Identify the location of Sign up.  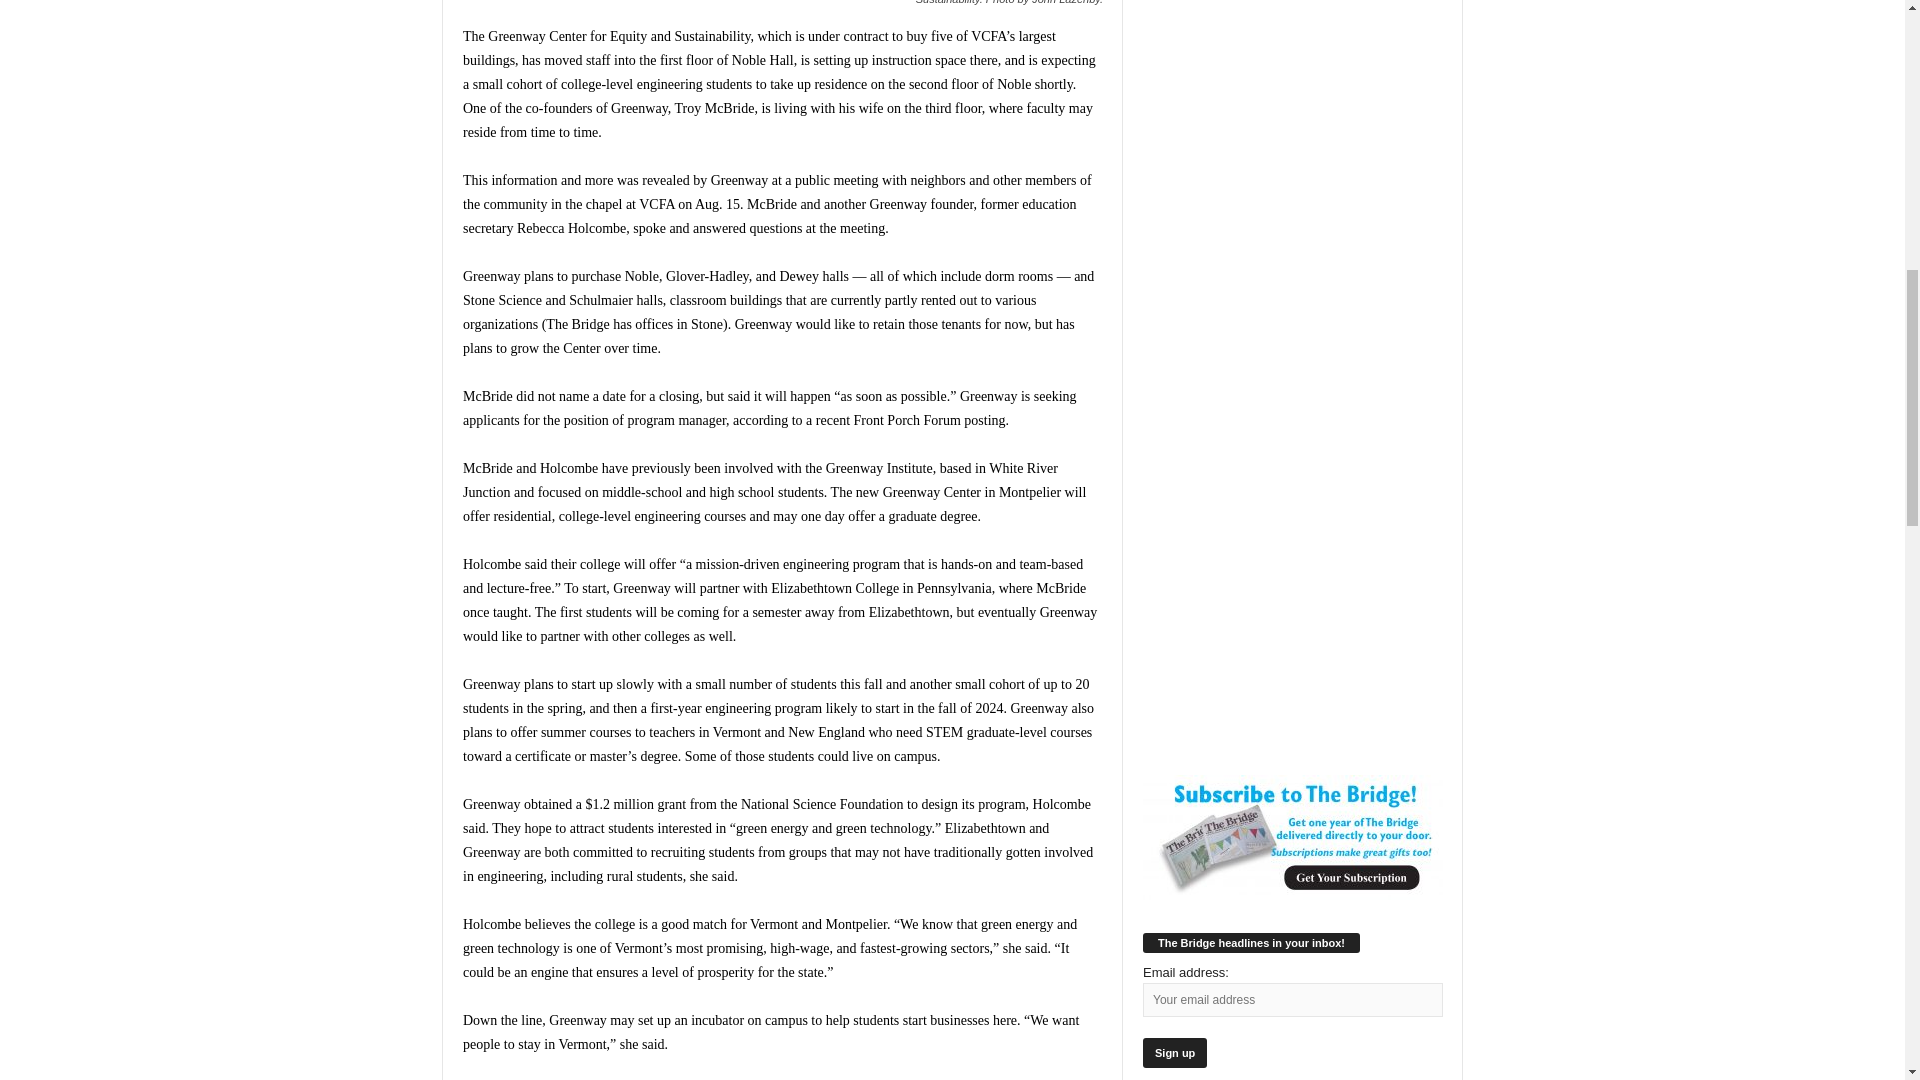
(1174, 1052).